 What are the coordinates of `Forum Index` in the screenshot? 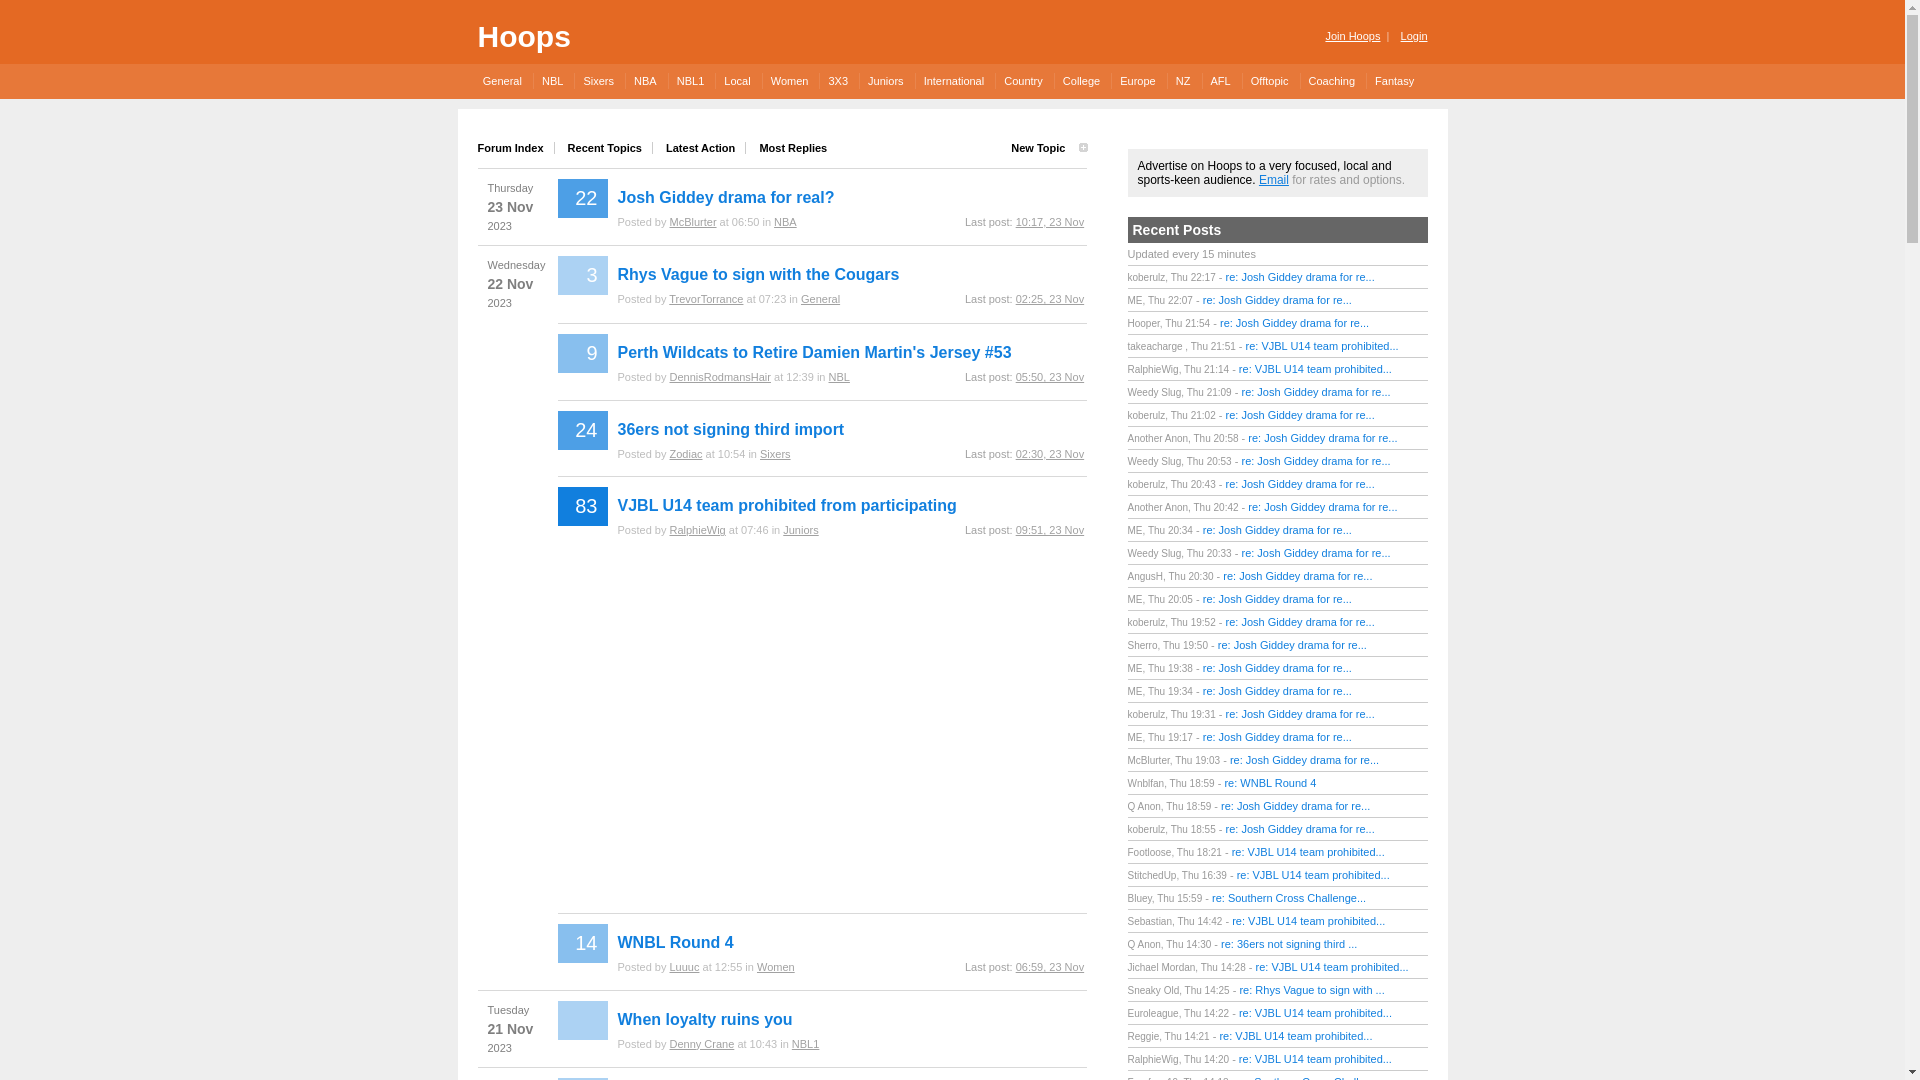 It's located at (516, 148).